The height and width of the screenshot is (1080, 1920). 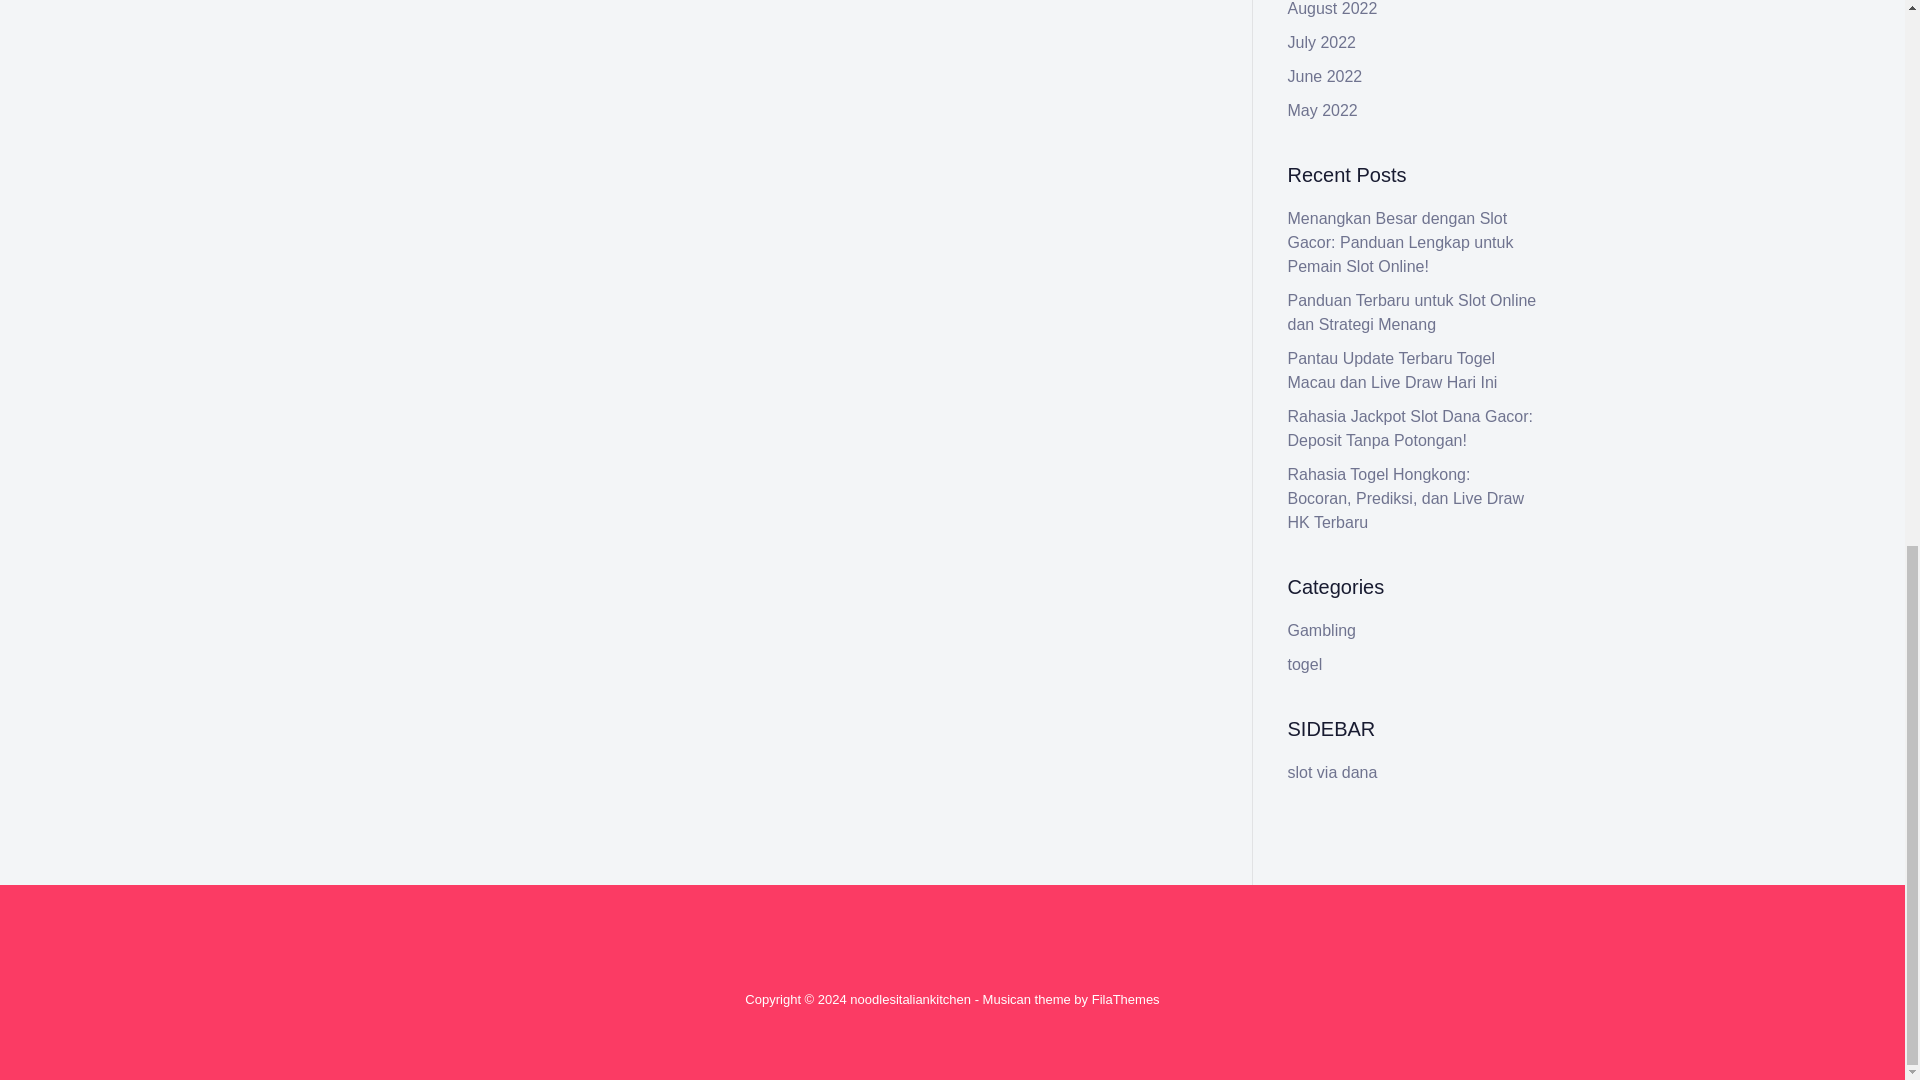 What do you see at coordinates (910, 999) in the screenshot?
I see `noodlesitaliankitchen` at bounding box center [910, 999].